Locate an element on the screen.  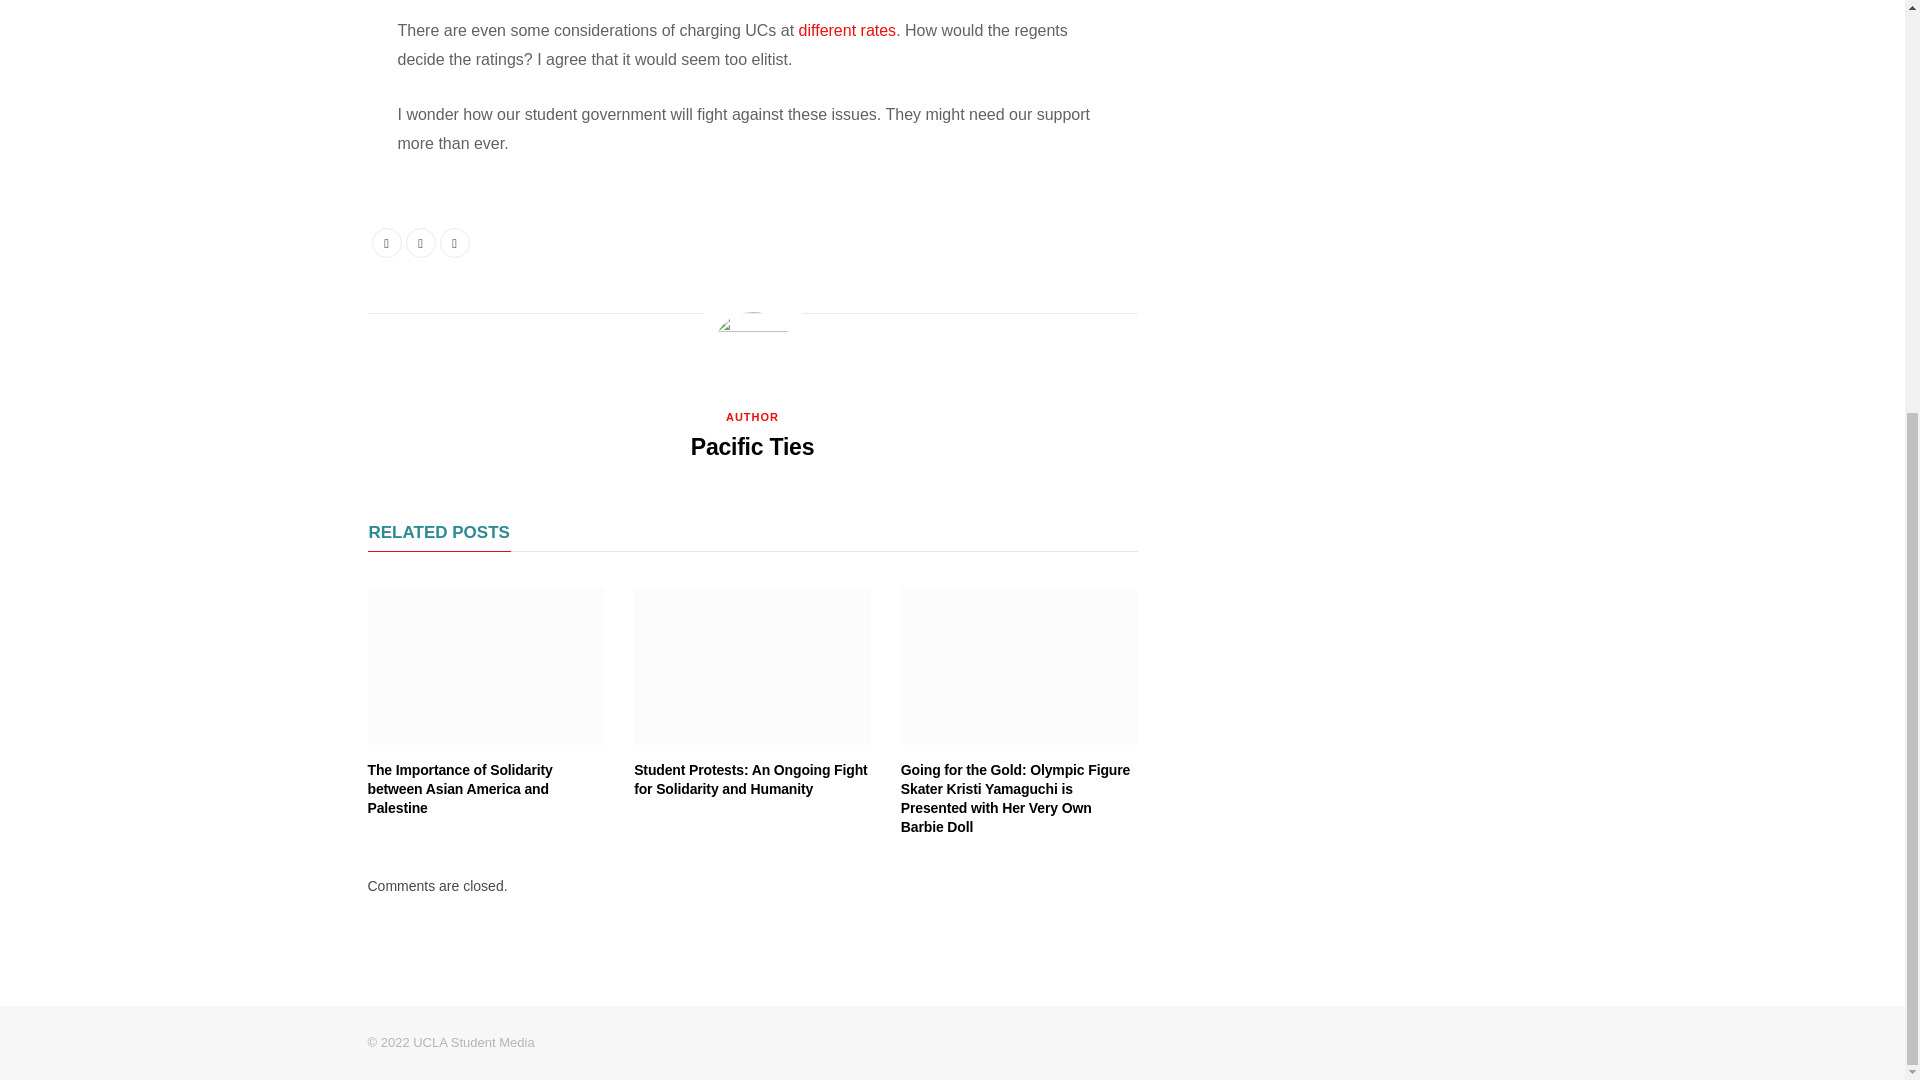
Pacific Ties is located at coordinates (752, 446).